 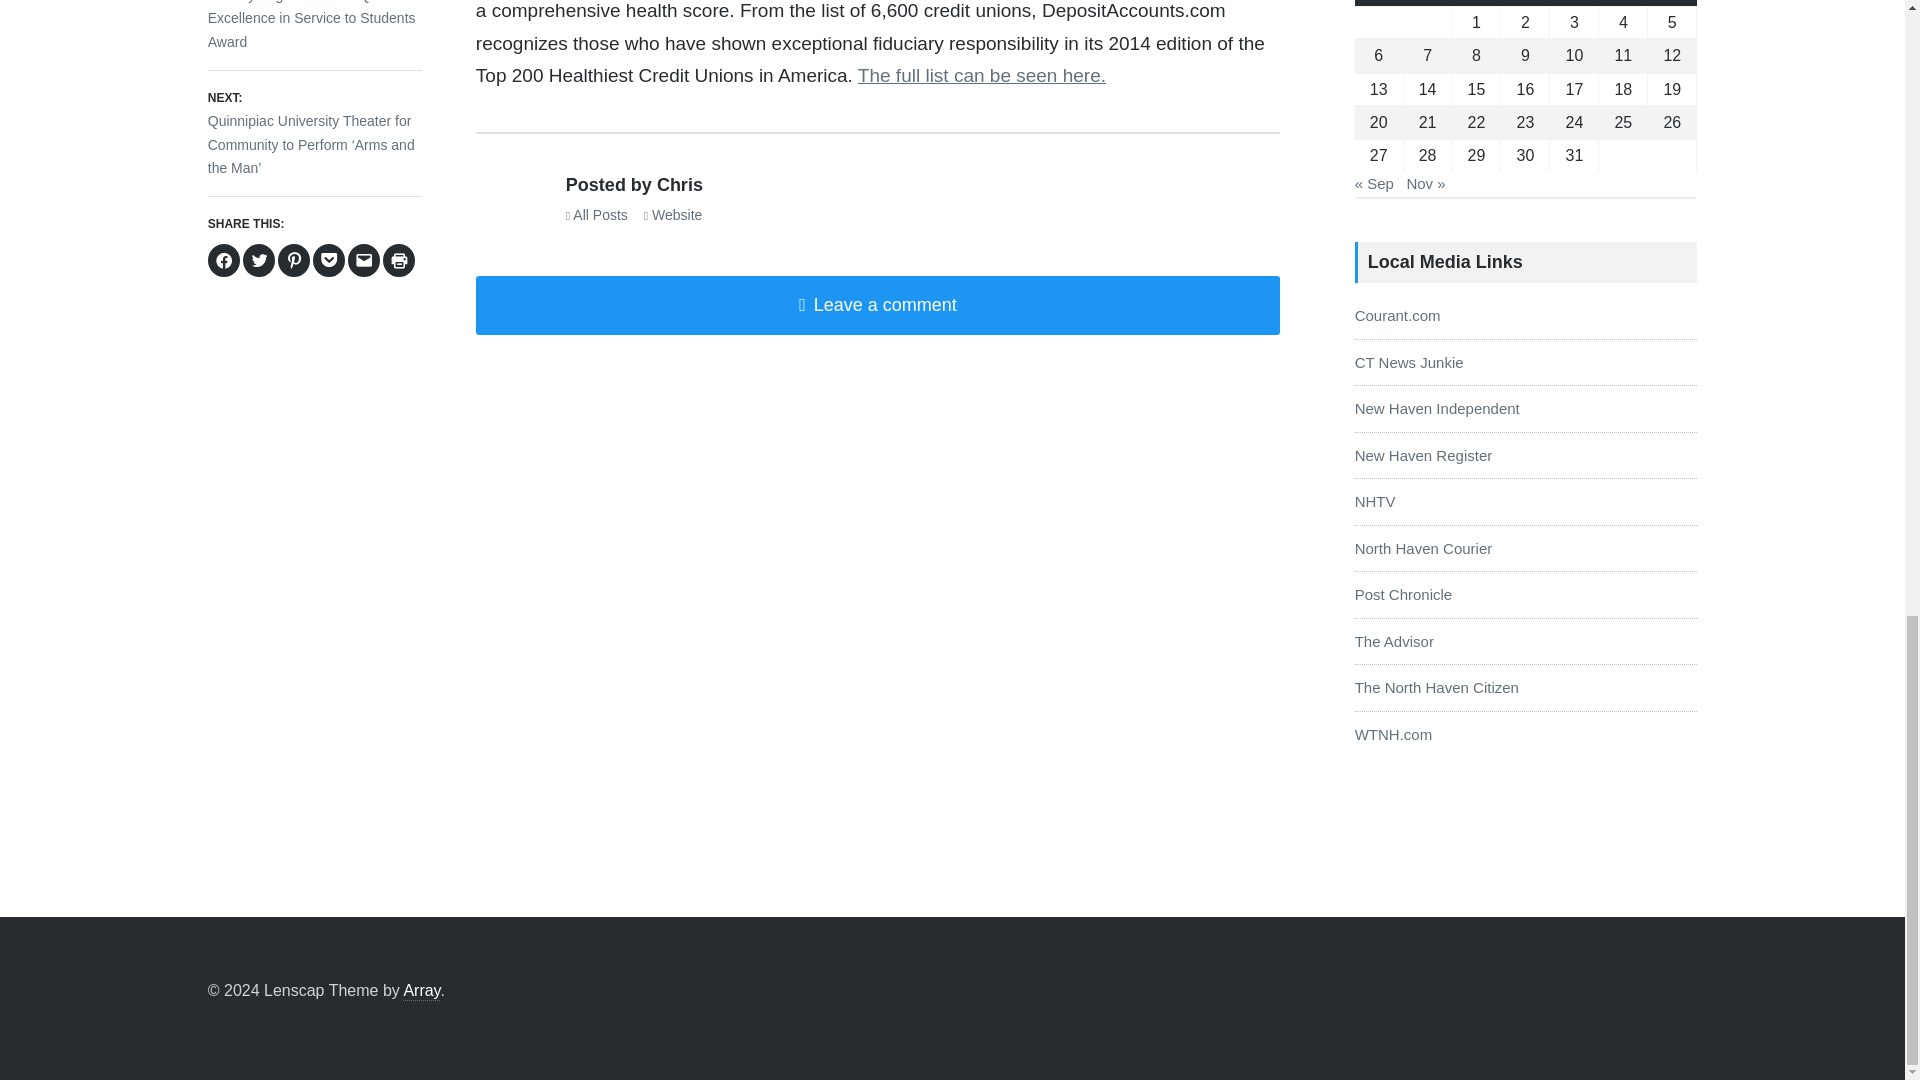 I want to click on Click to share on Twitter, so click(x=258, y=260).